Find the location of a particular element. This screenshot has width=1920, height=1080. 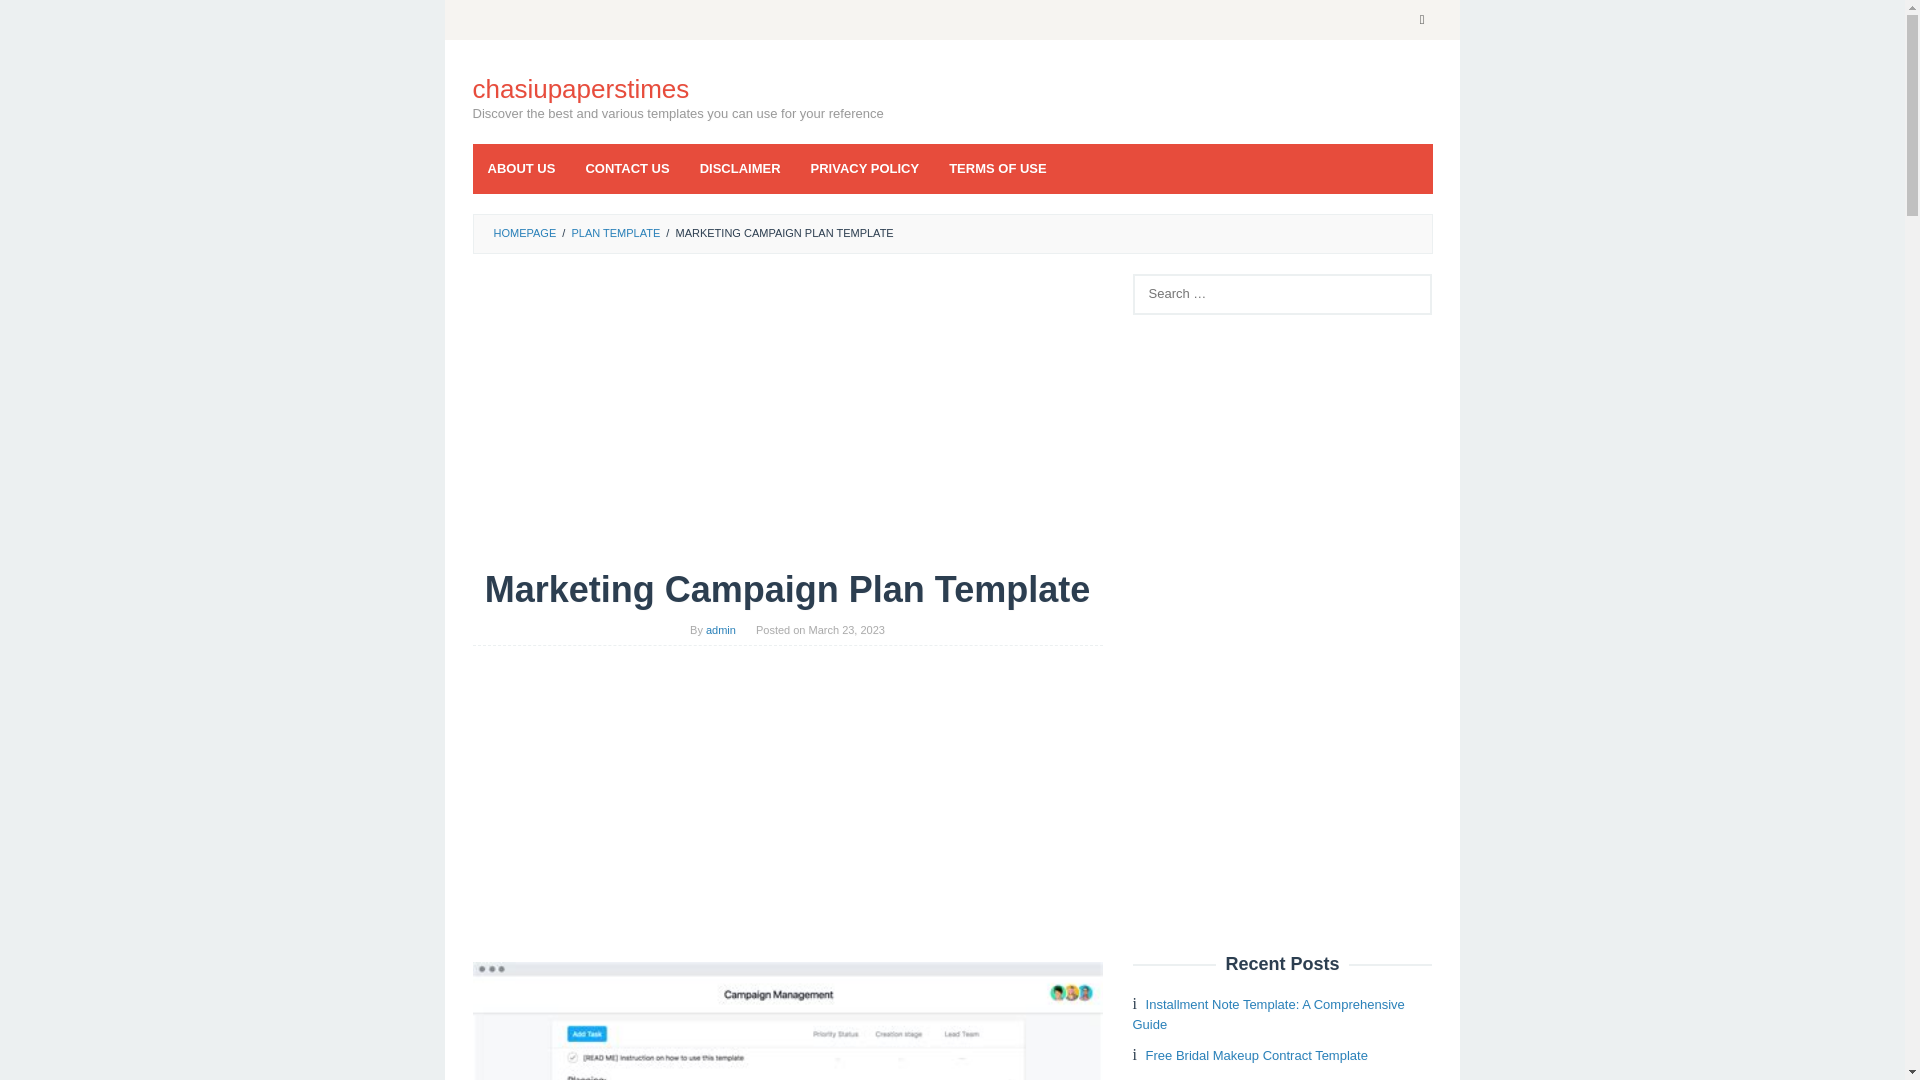

ABOUT US is located at coordinates (521, 168).